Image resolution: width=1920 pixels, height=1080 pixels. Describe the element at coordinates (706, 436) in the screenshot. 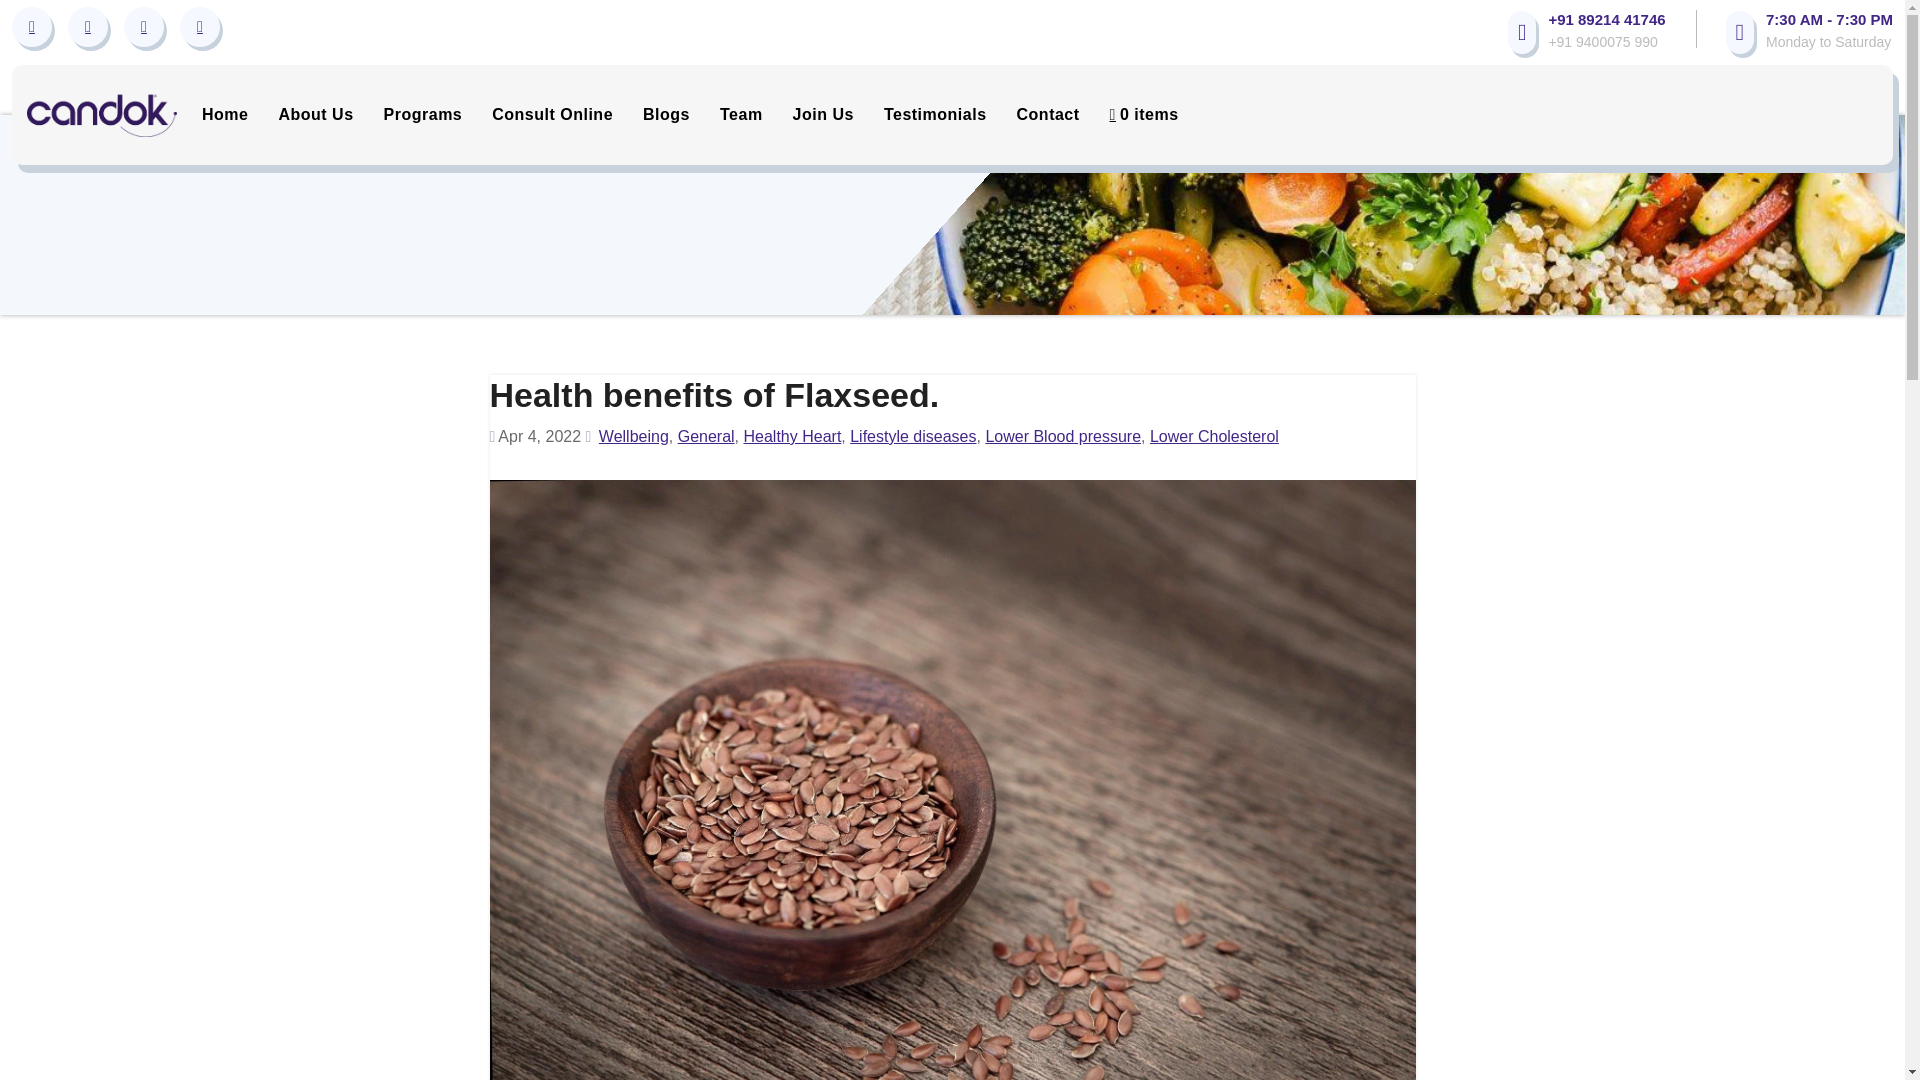

I see `General` at that location.